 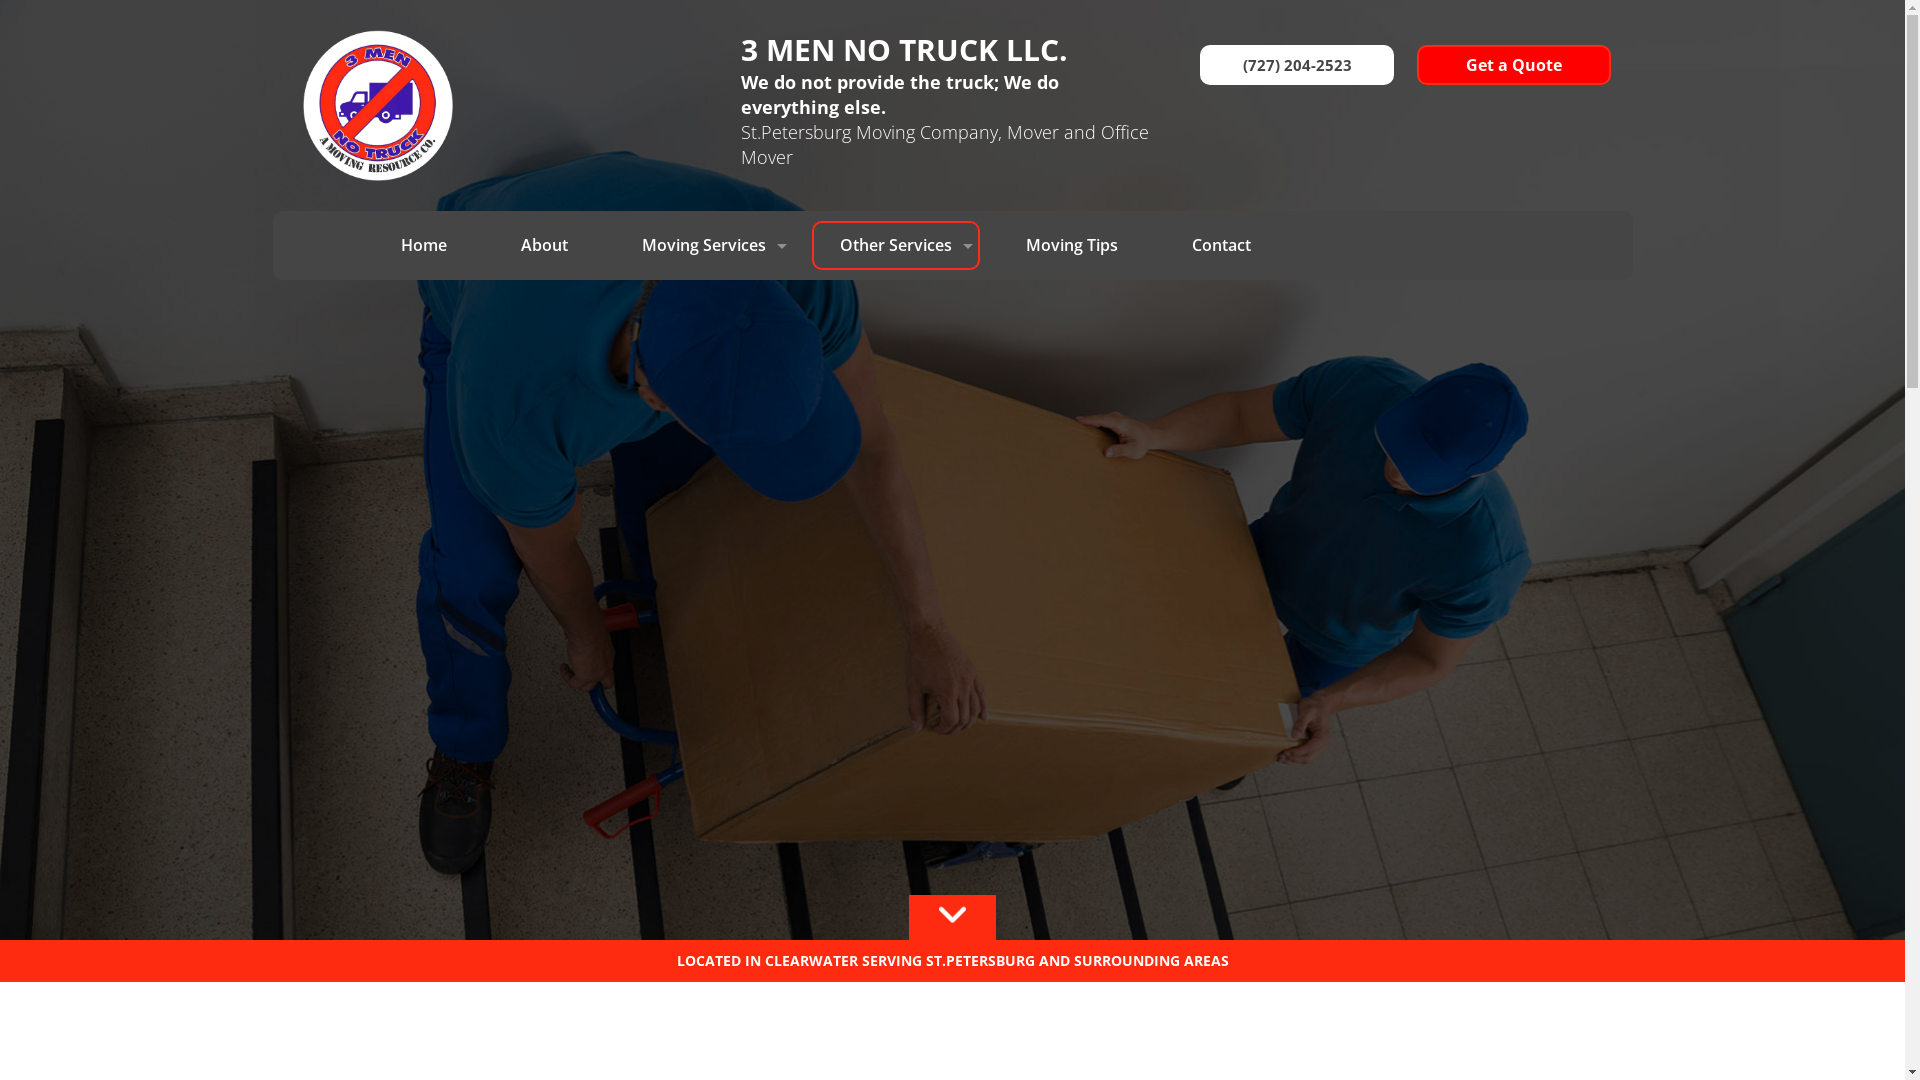 What do you see at coordinates (424, 246) in the screenshot?
I see `Home` at bounding box center [424, 246].